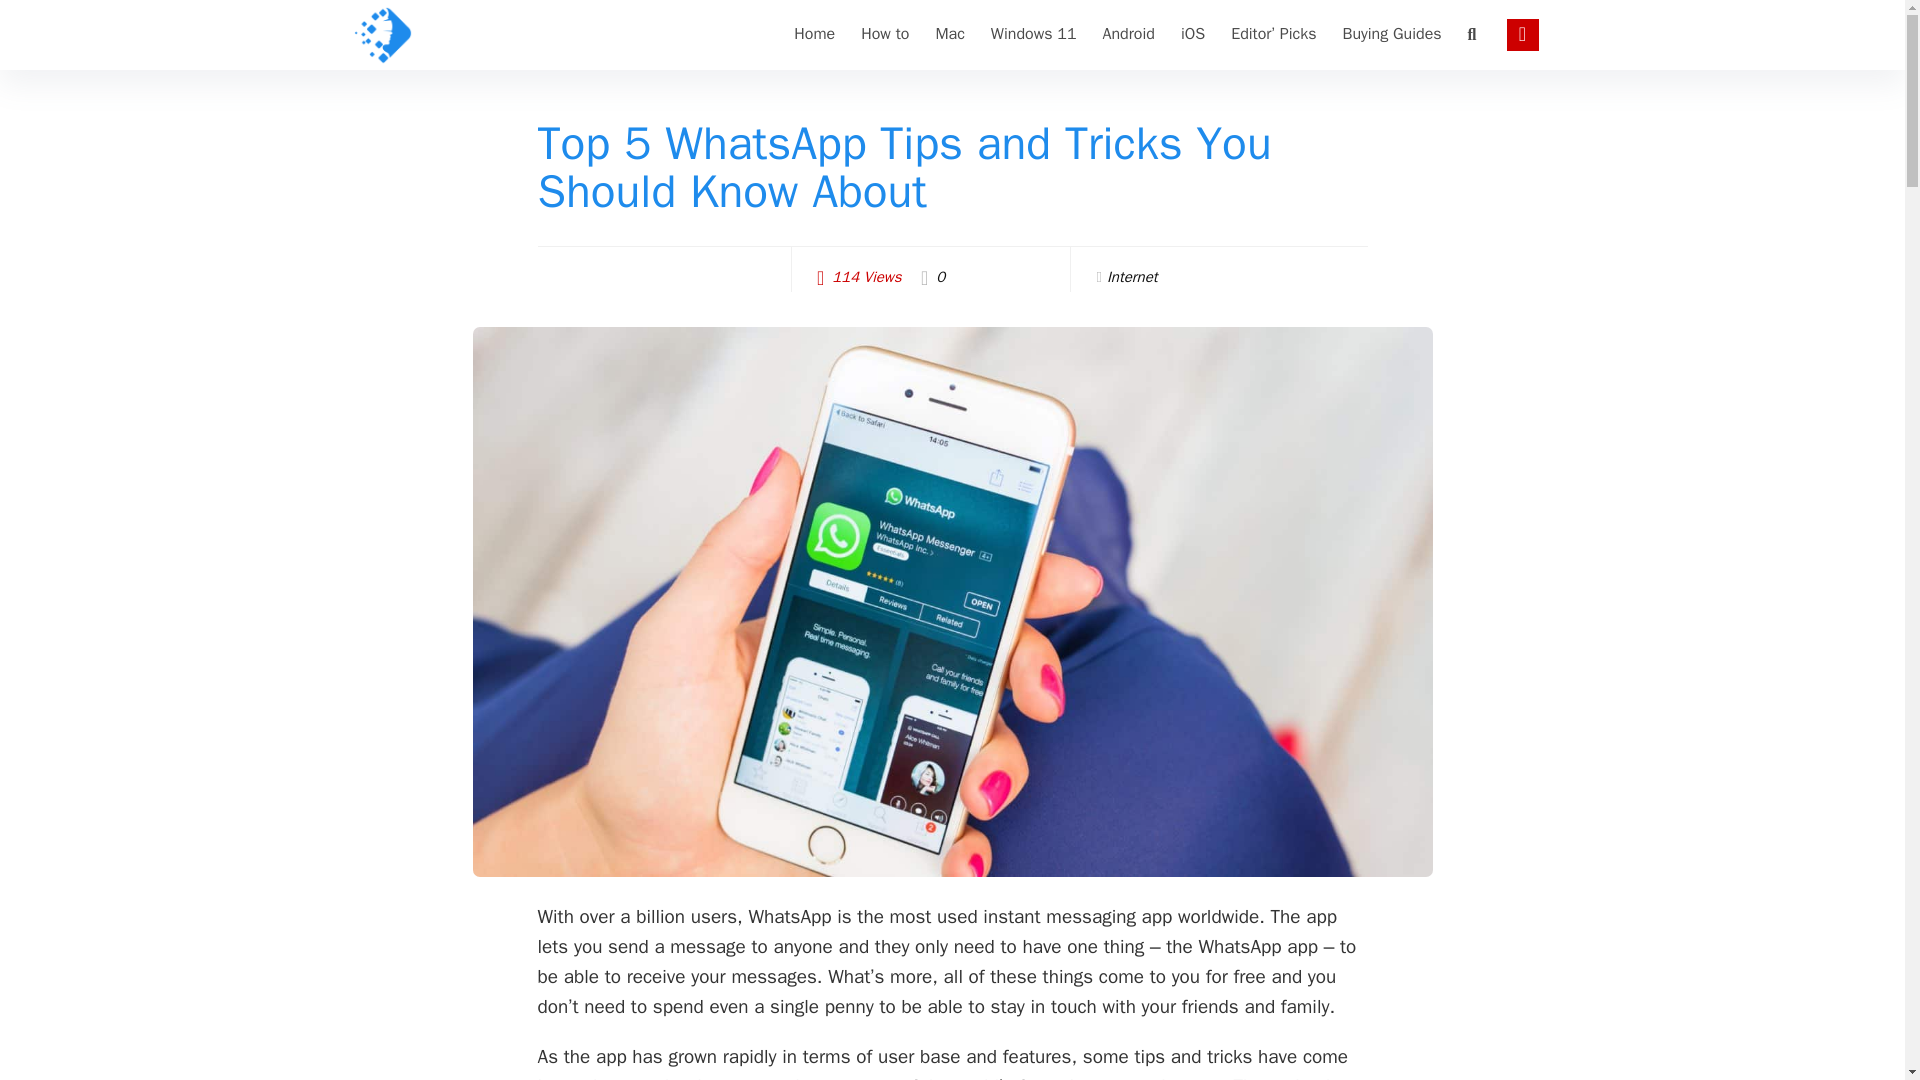 This screenshot has height=1080, width=1920. I want to click on Windows 11, so click(1034, 34).